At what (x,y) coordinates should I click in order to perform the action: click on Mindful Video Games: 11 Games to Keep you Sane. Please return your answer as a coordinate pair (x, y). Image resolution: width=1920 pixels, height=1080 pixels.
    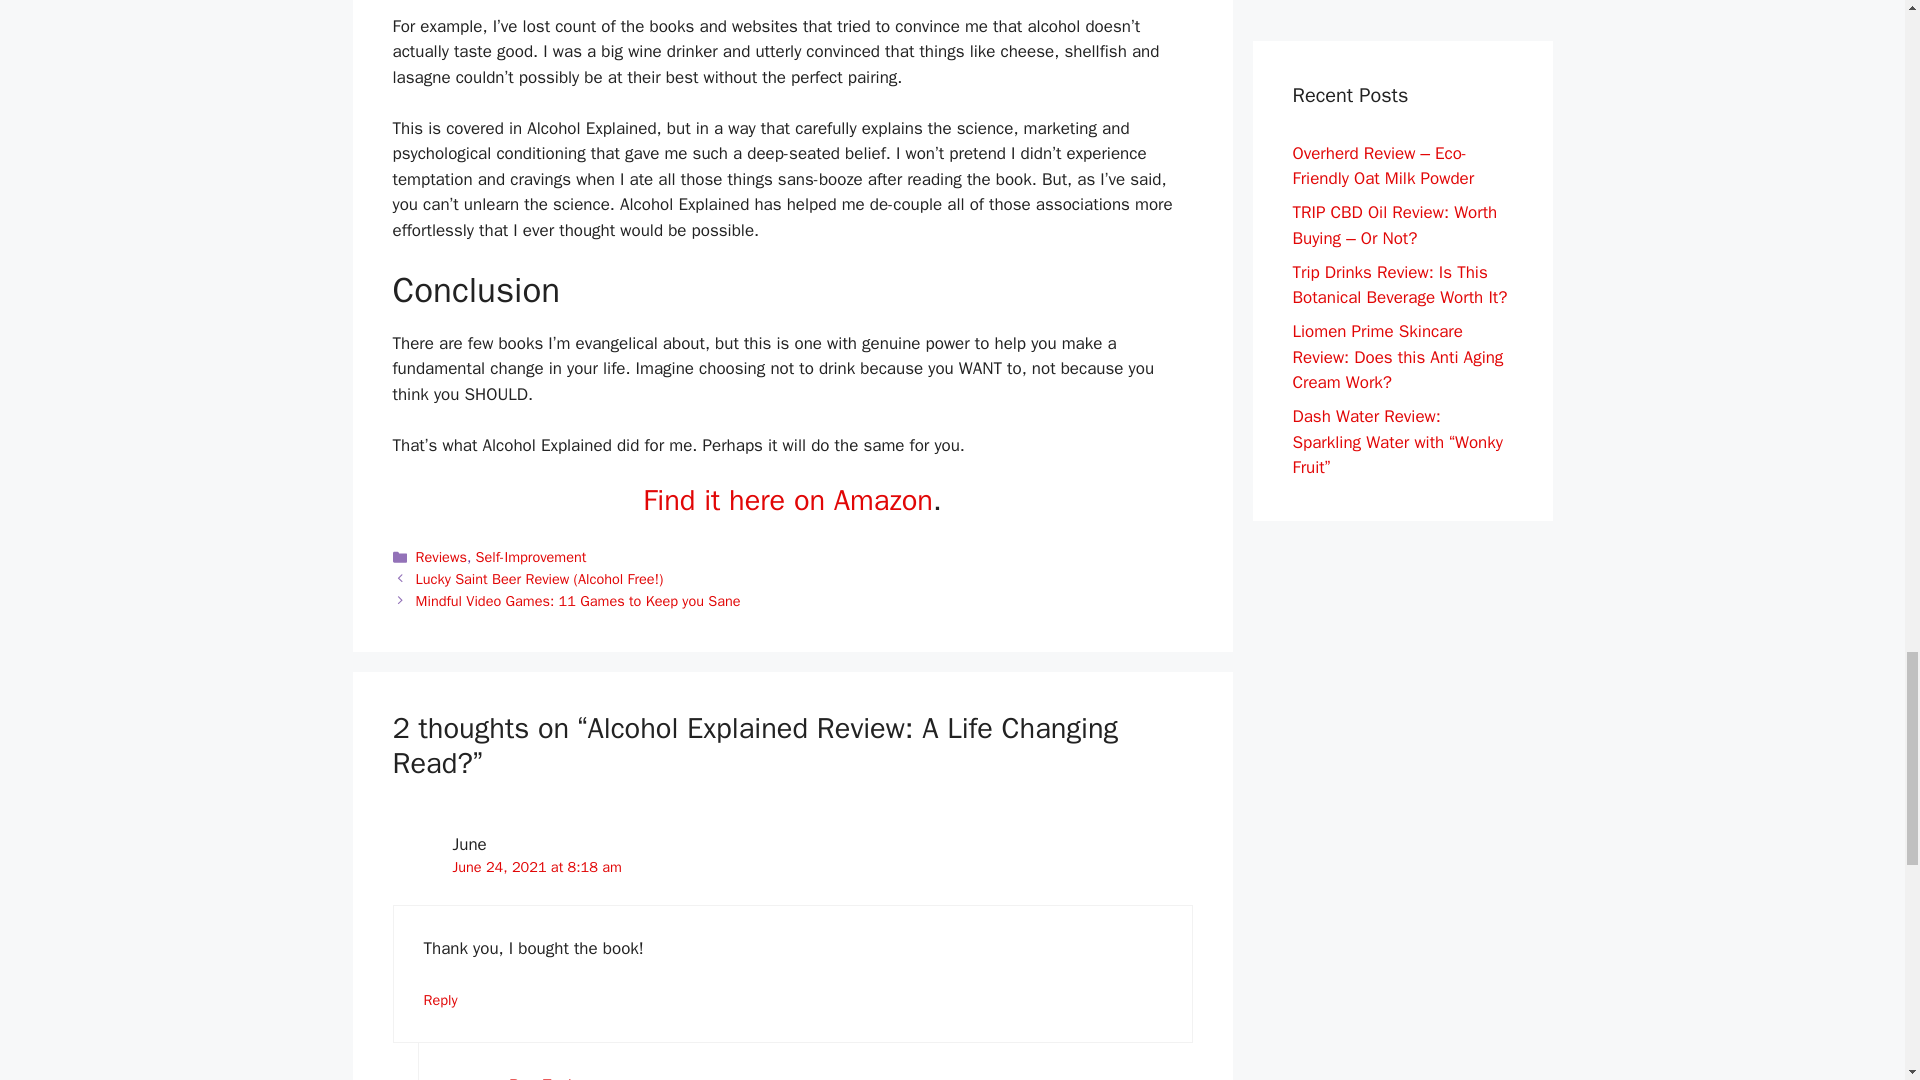
    Looking at the image, I should click on (578, 600).